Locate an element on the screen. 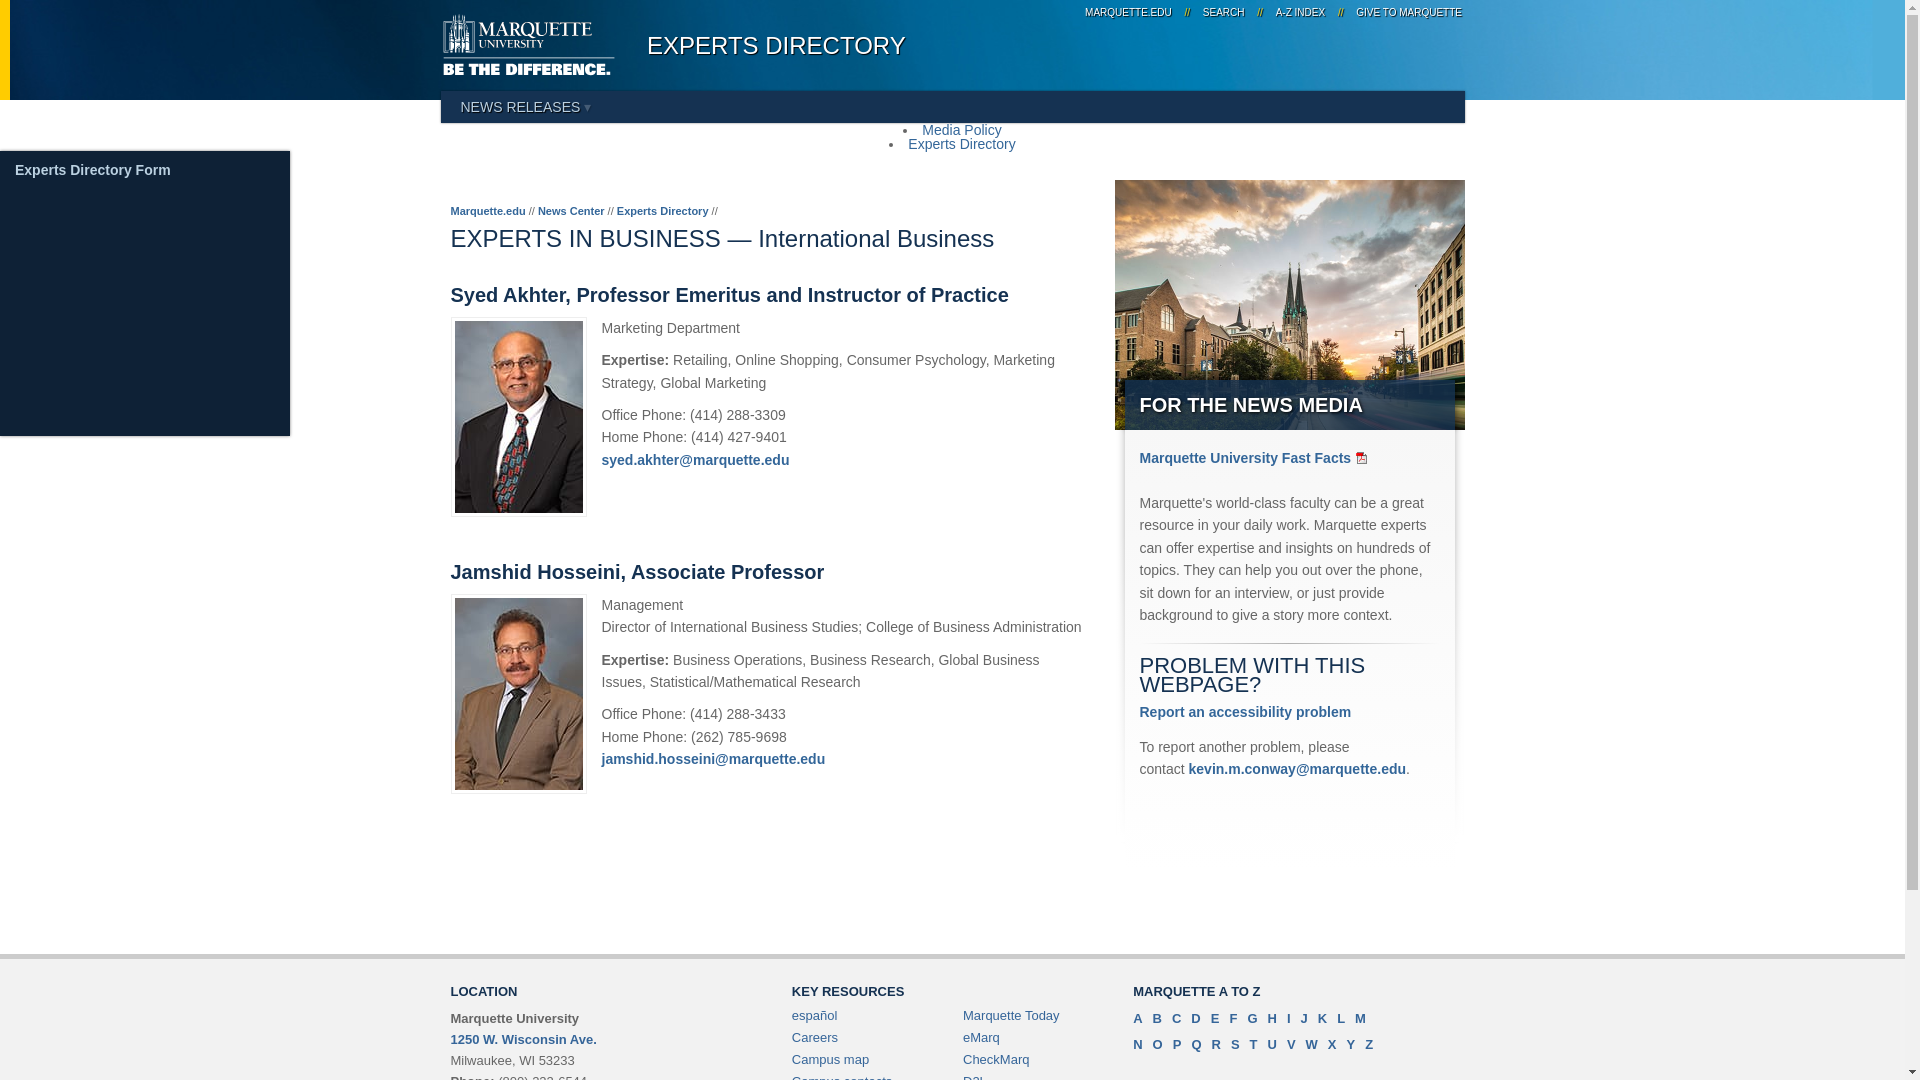 Image resolution: width=1920 pixels, height=1080 pixels. 1250 W. Wisconsin Ave. is located at coordinates (522, 1039).